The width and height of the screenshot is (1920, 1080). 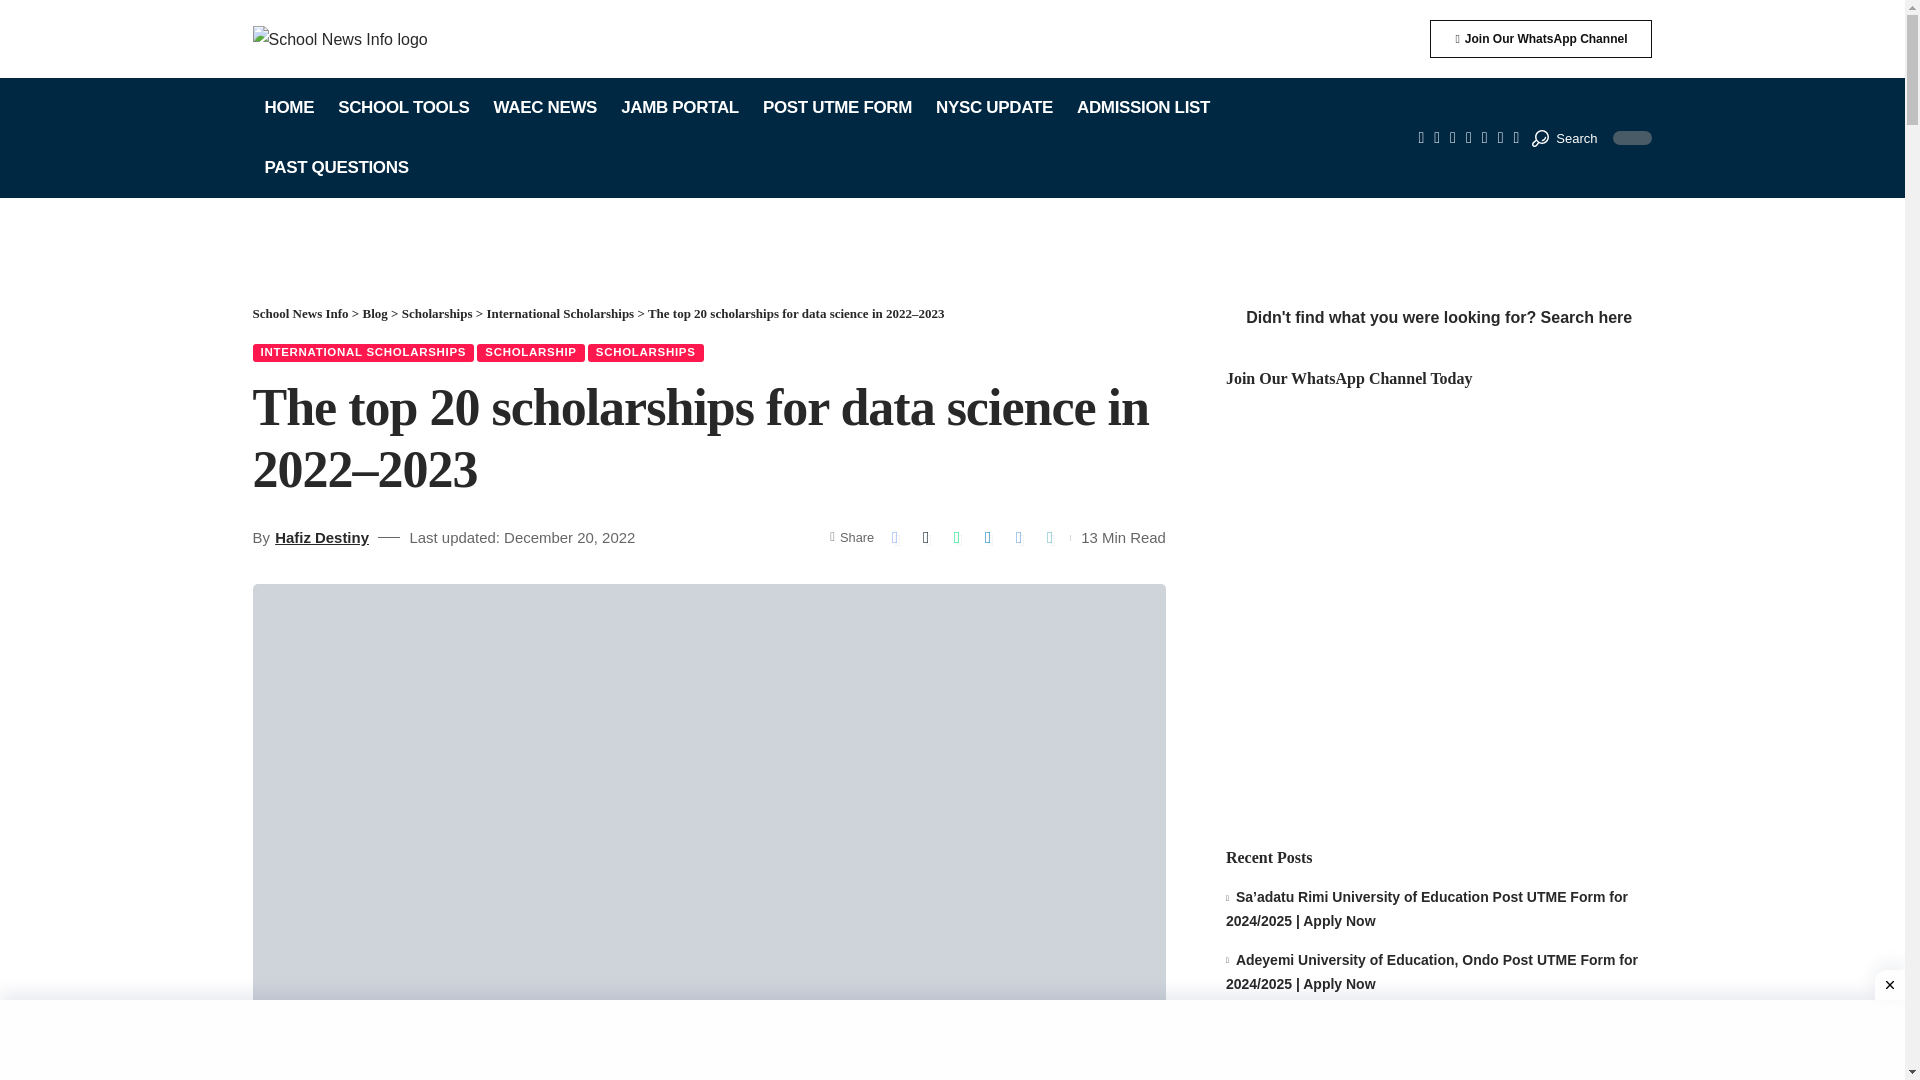 I want to click on HOME, so click(x=288, y=108).